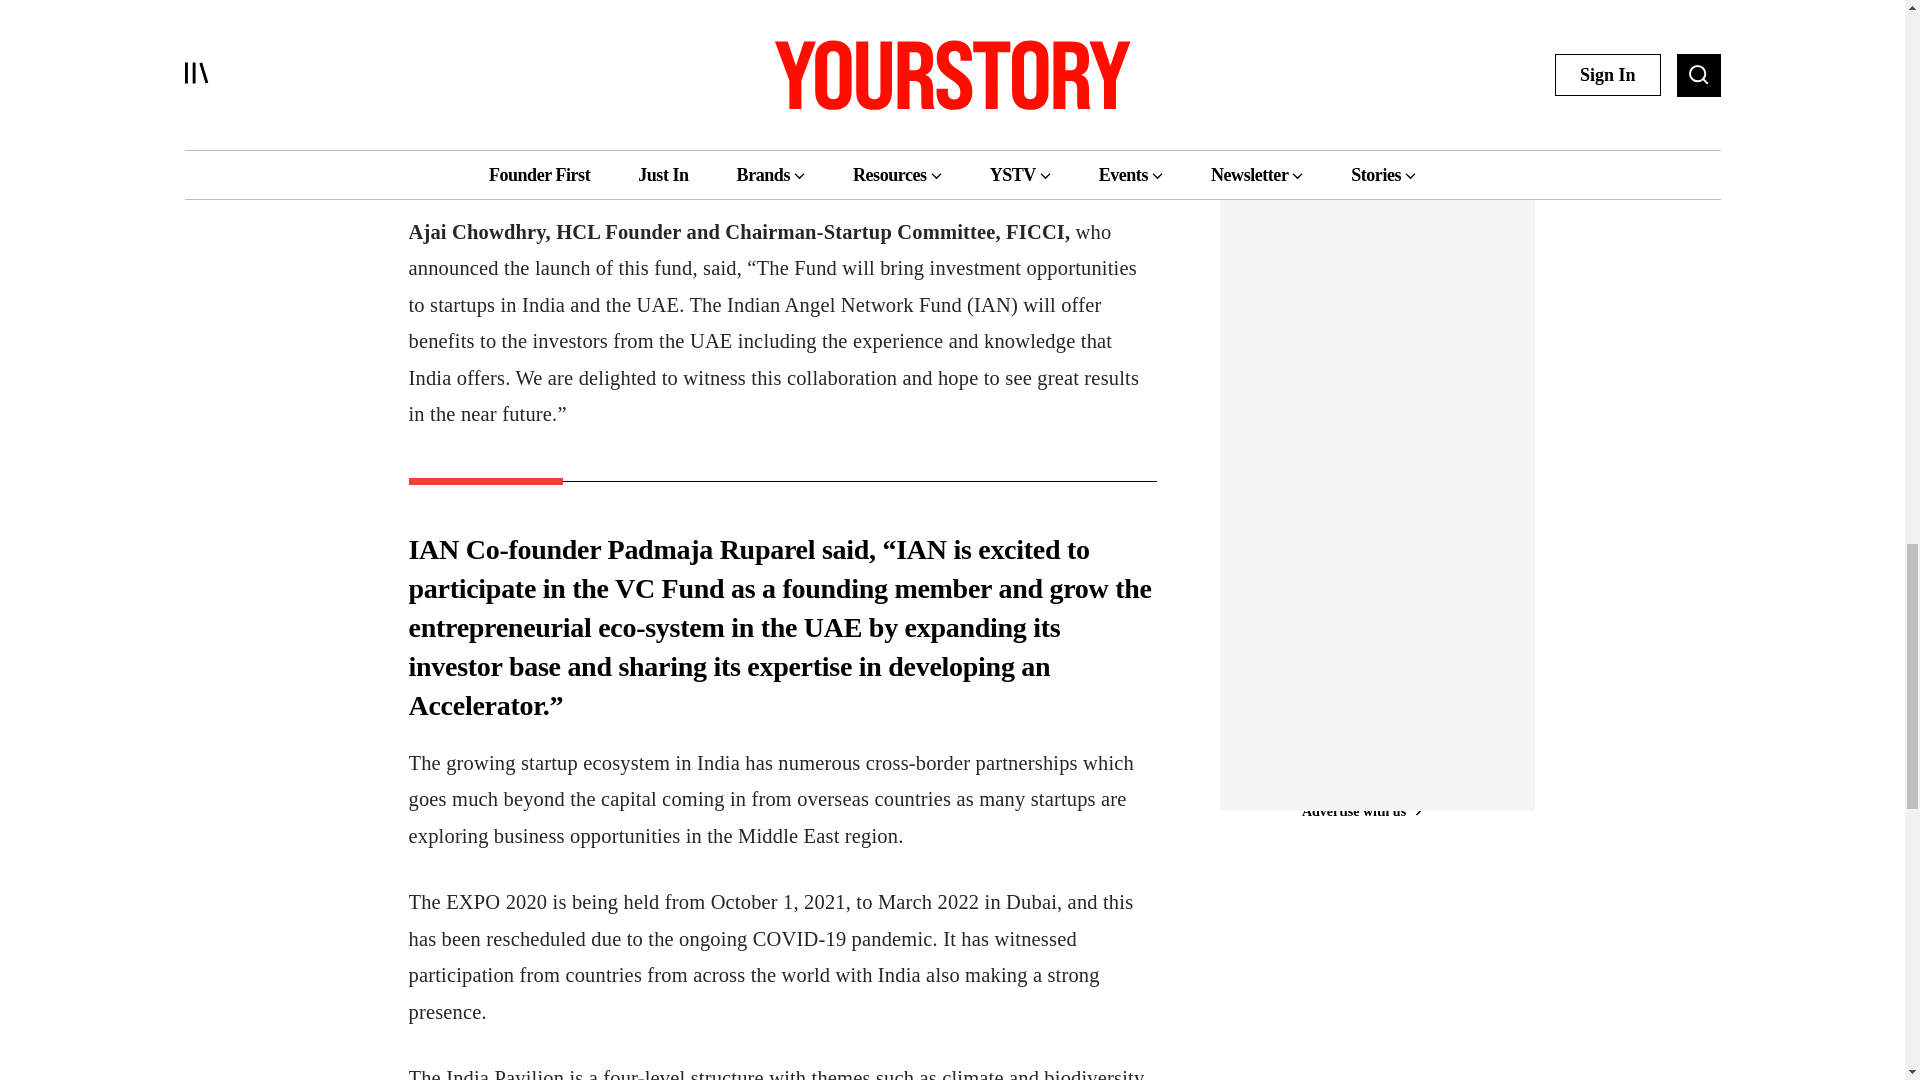  I want to click on Advertise with us, so click(1360, 169).